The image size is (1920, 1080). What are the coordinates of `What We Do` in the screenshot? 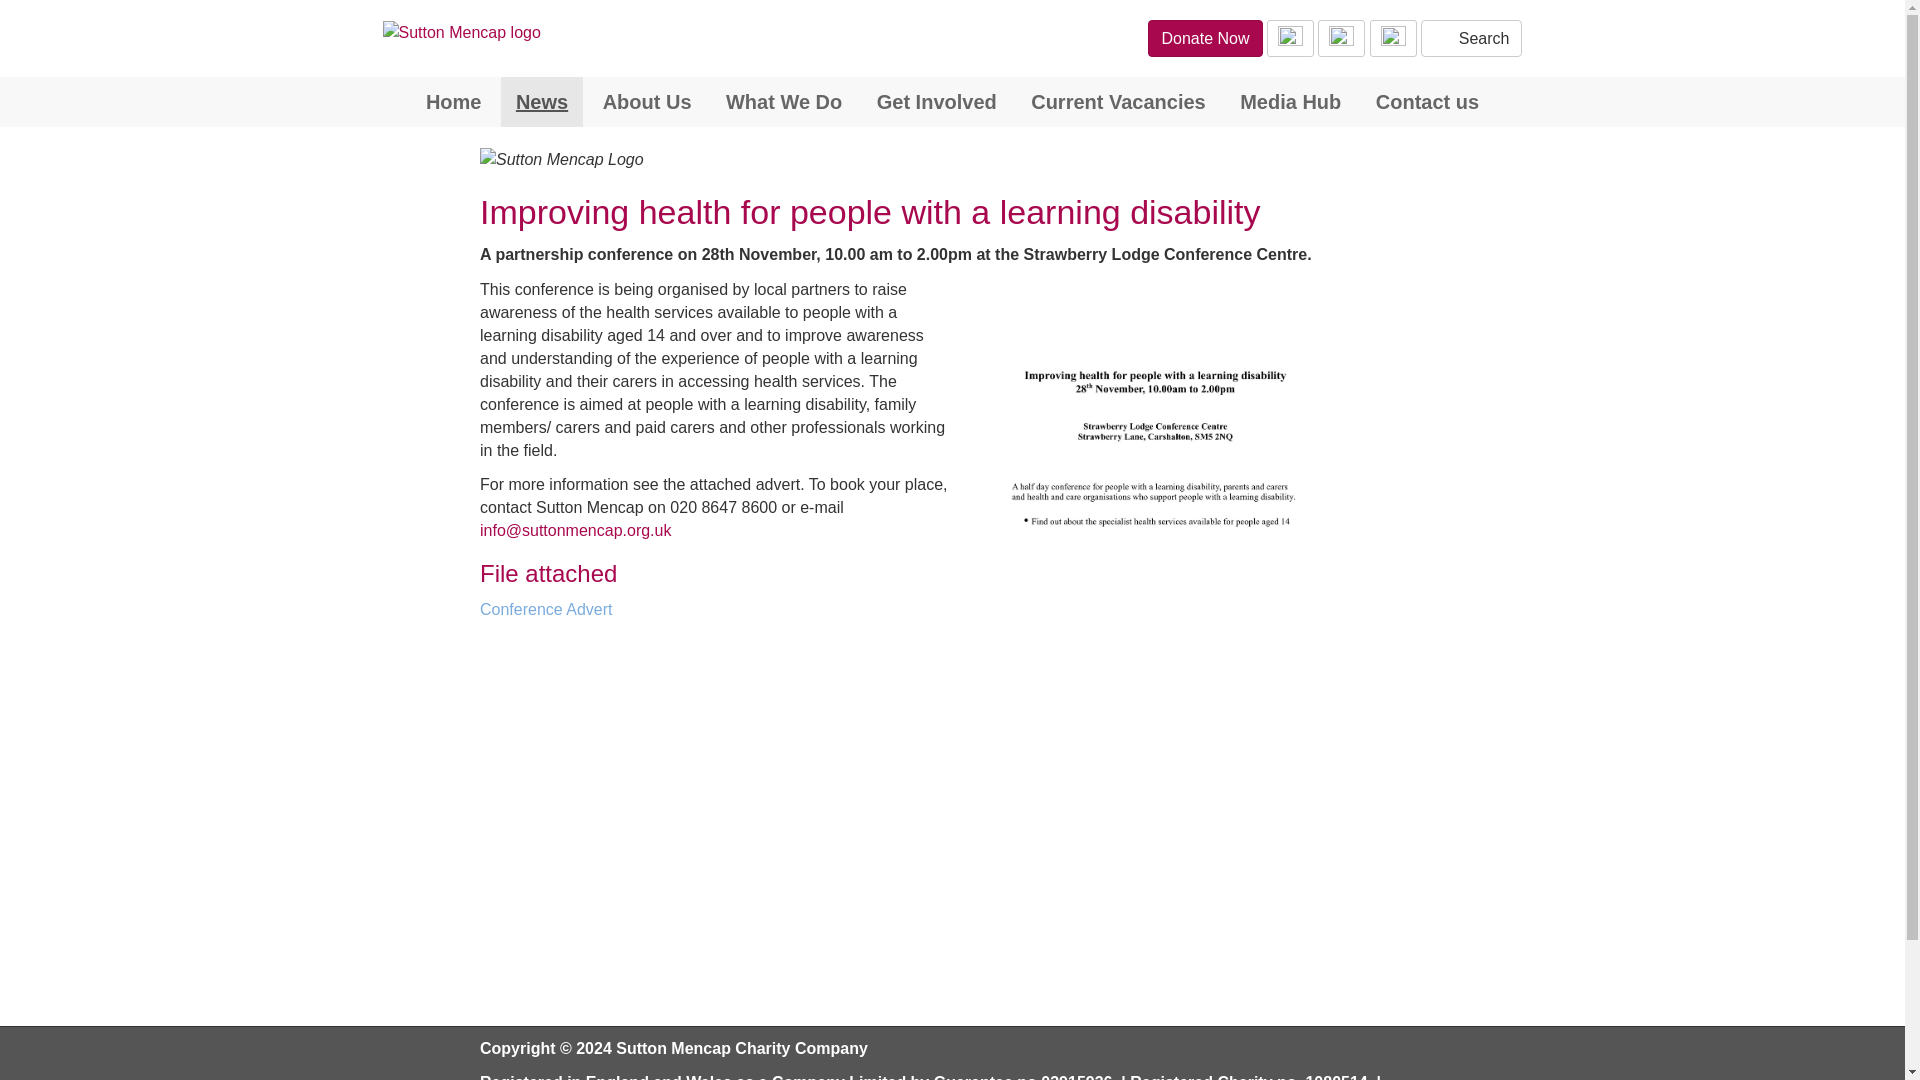 It's located at (783, 102).